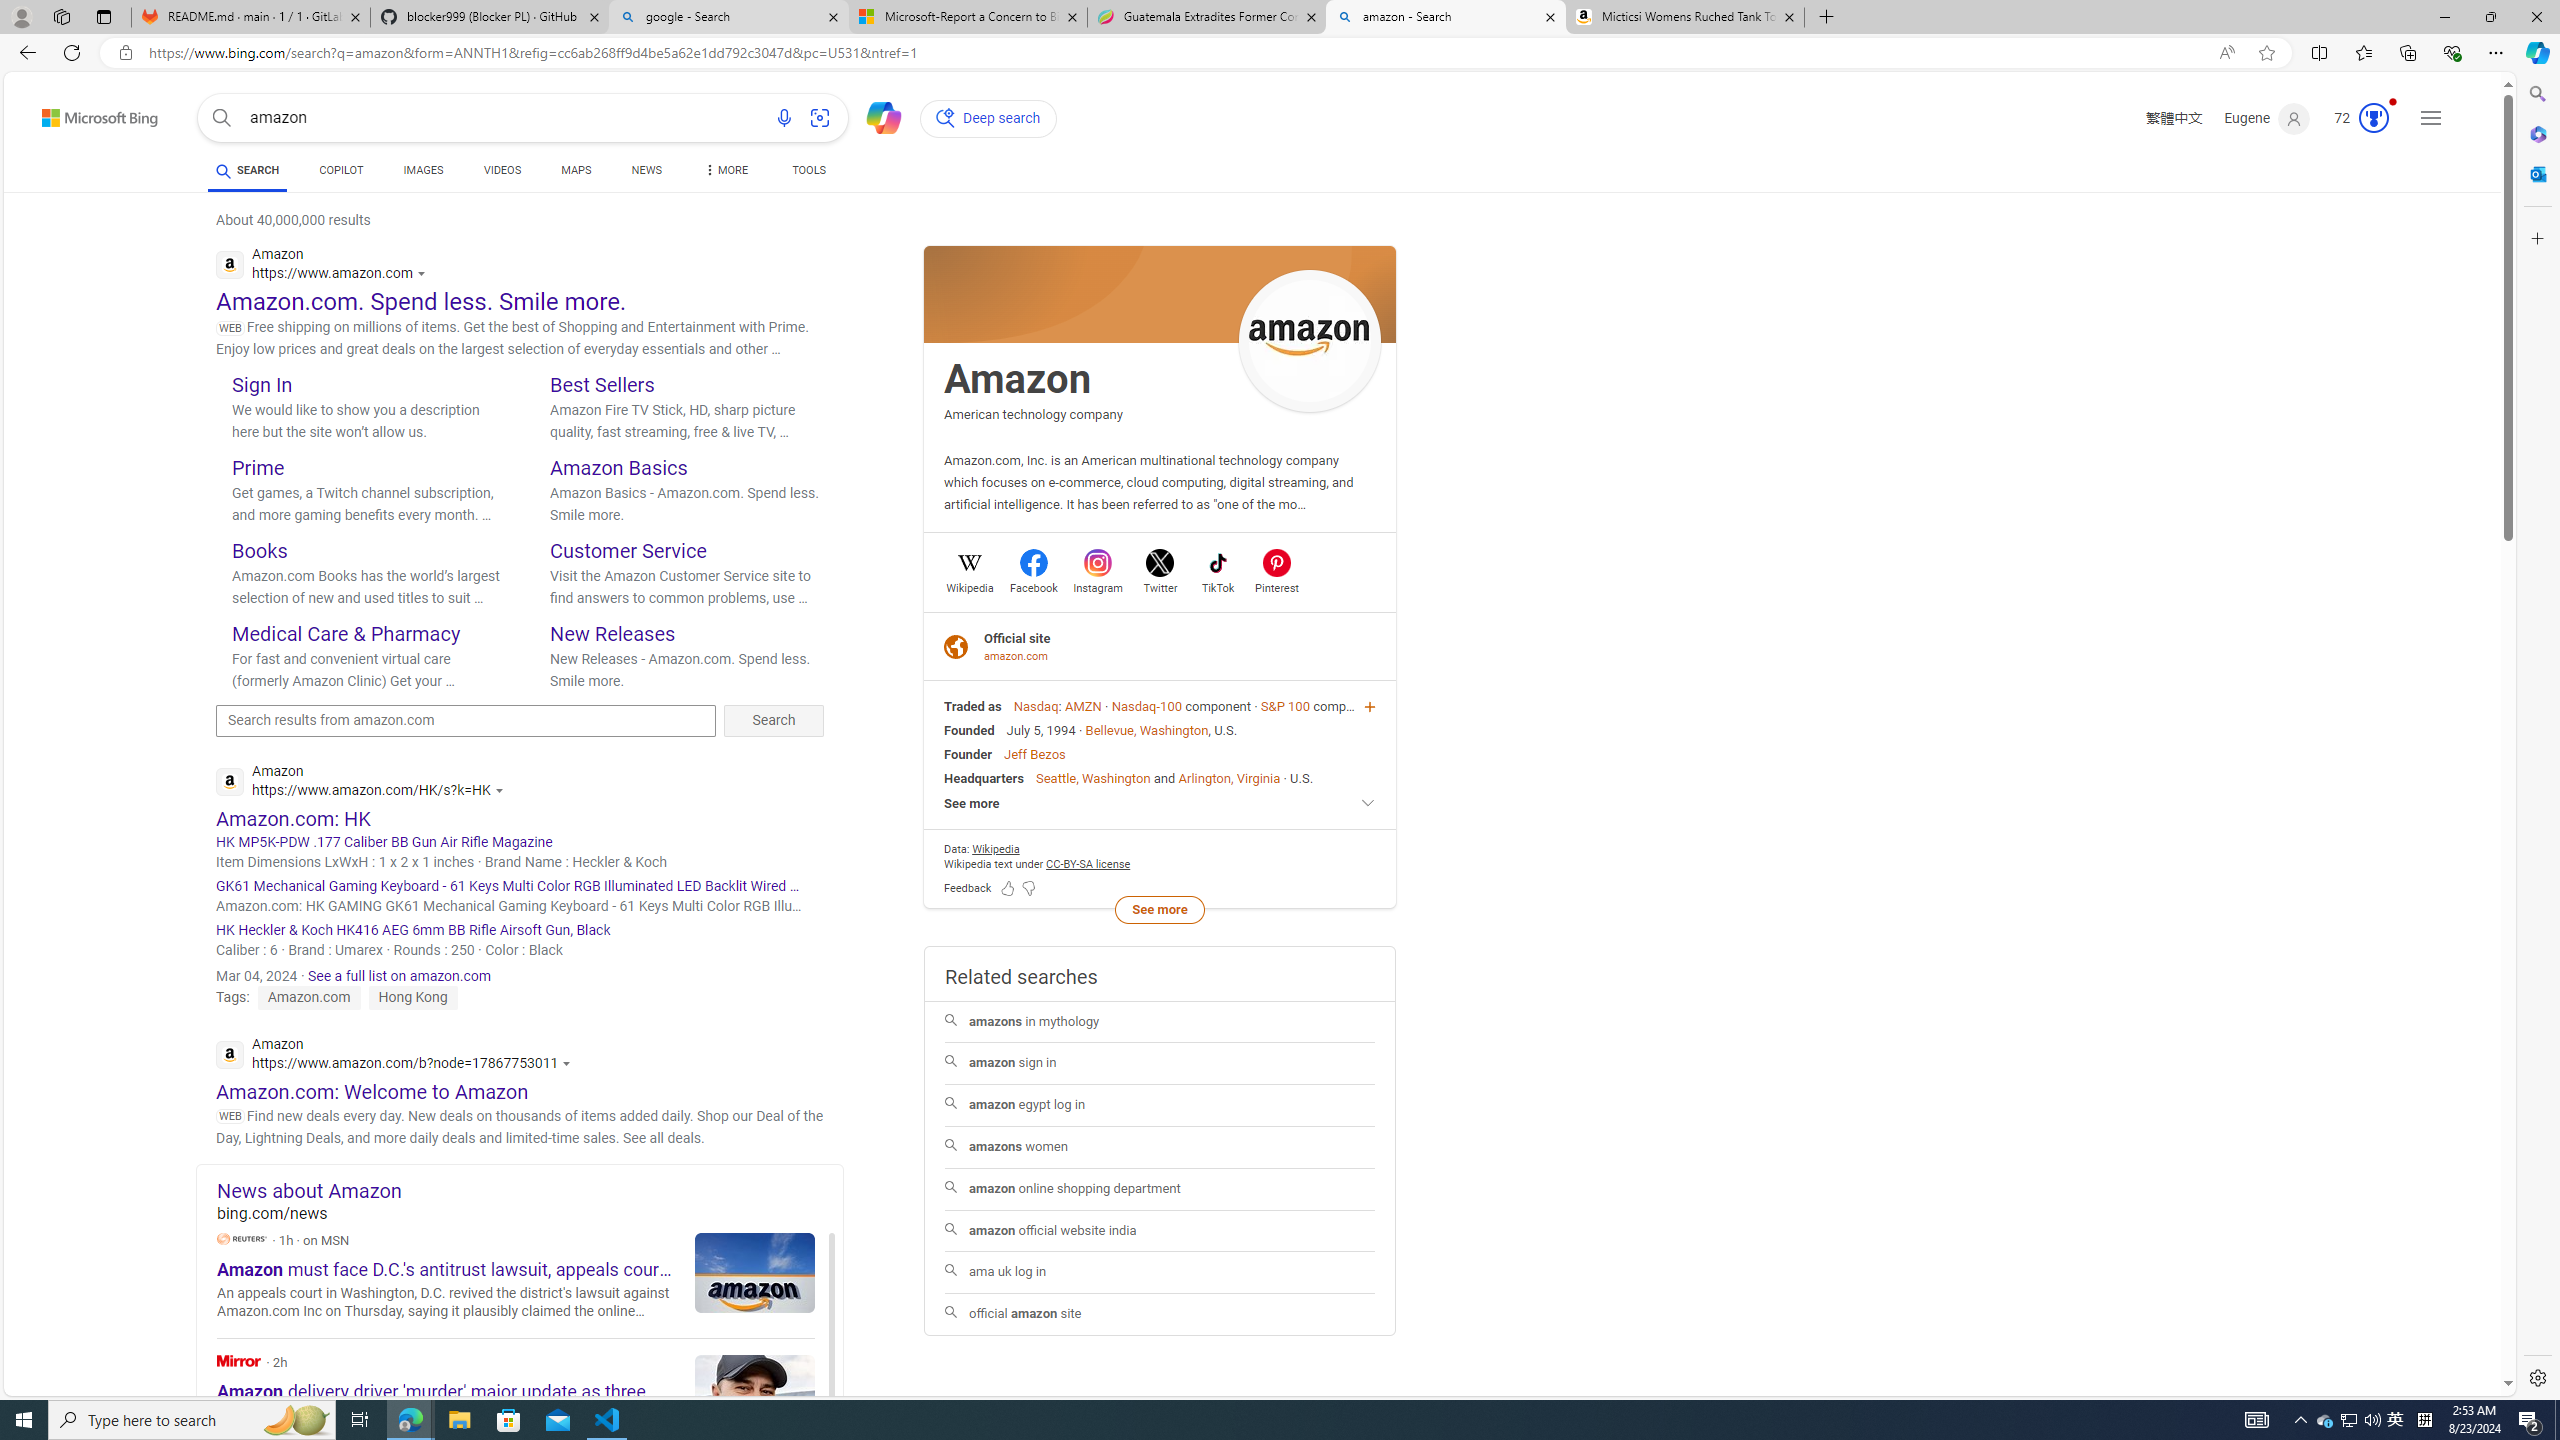  What do you see at coordinates (1159, 1022) in the screenshot?
I see `amazons in mythology` at bounding box center [1159, 1022].